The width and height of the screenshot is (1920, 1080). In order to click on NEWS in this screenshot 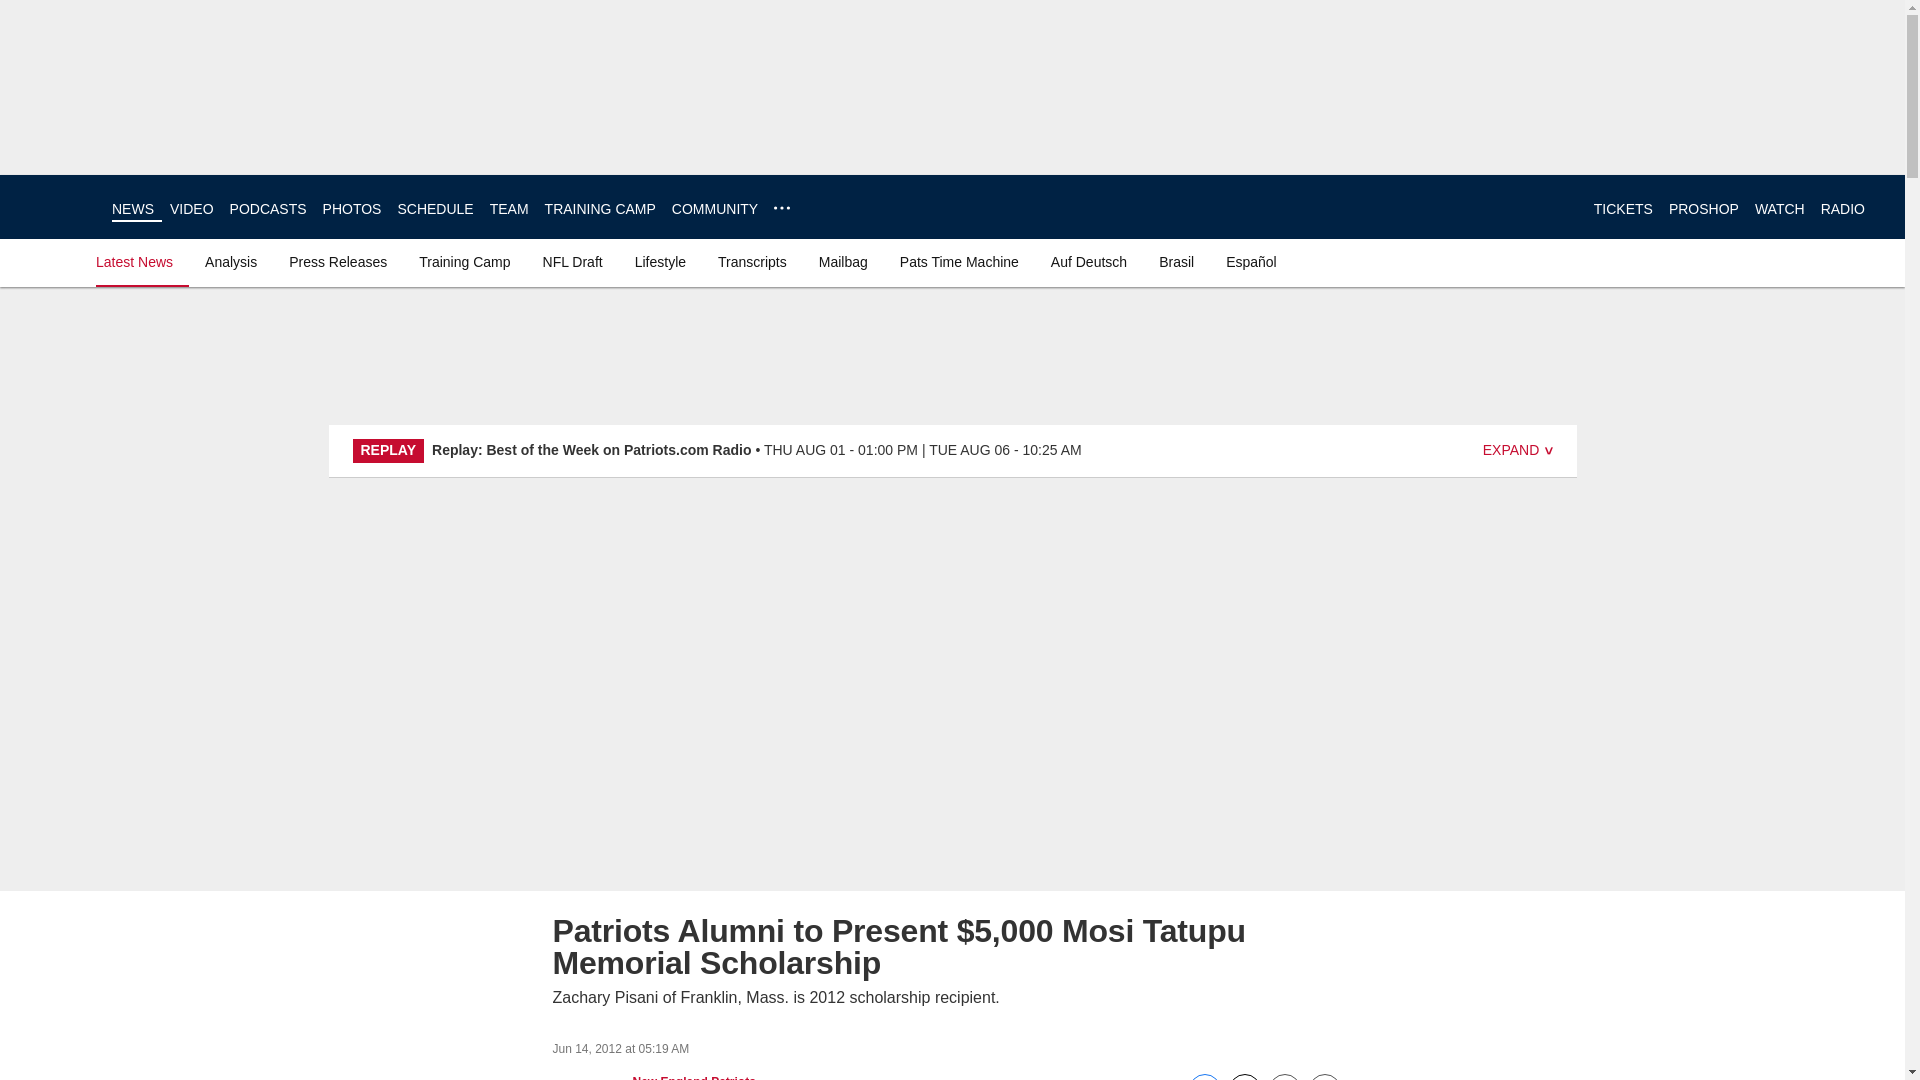, I will do `click(132, 208)`.